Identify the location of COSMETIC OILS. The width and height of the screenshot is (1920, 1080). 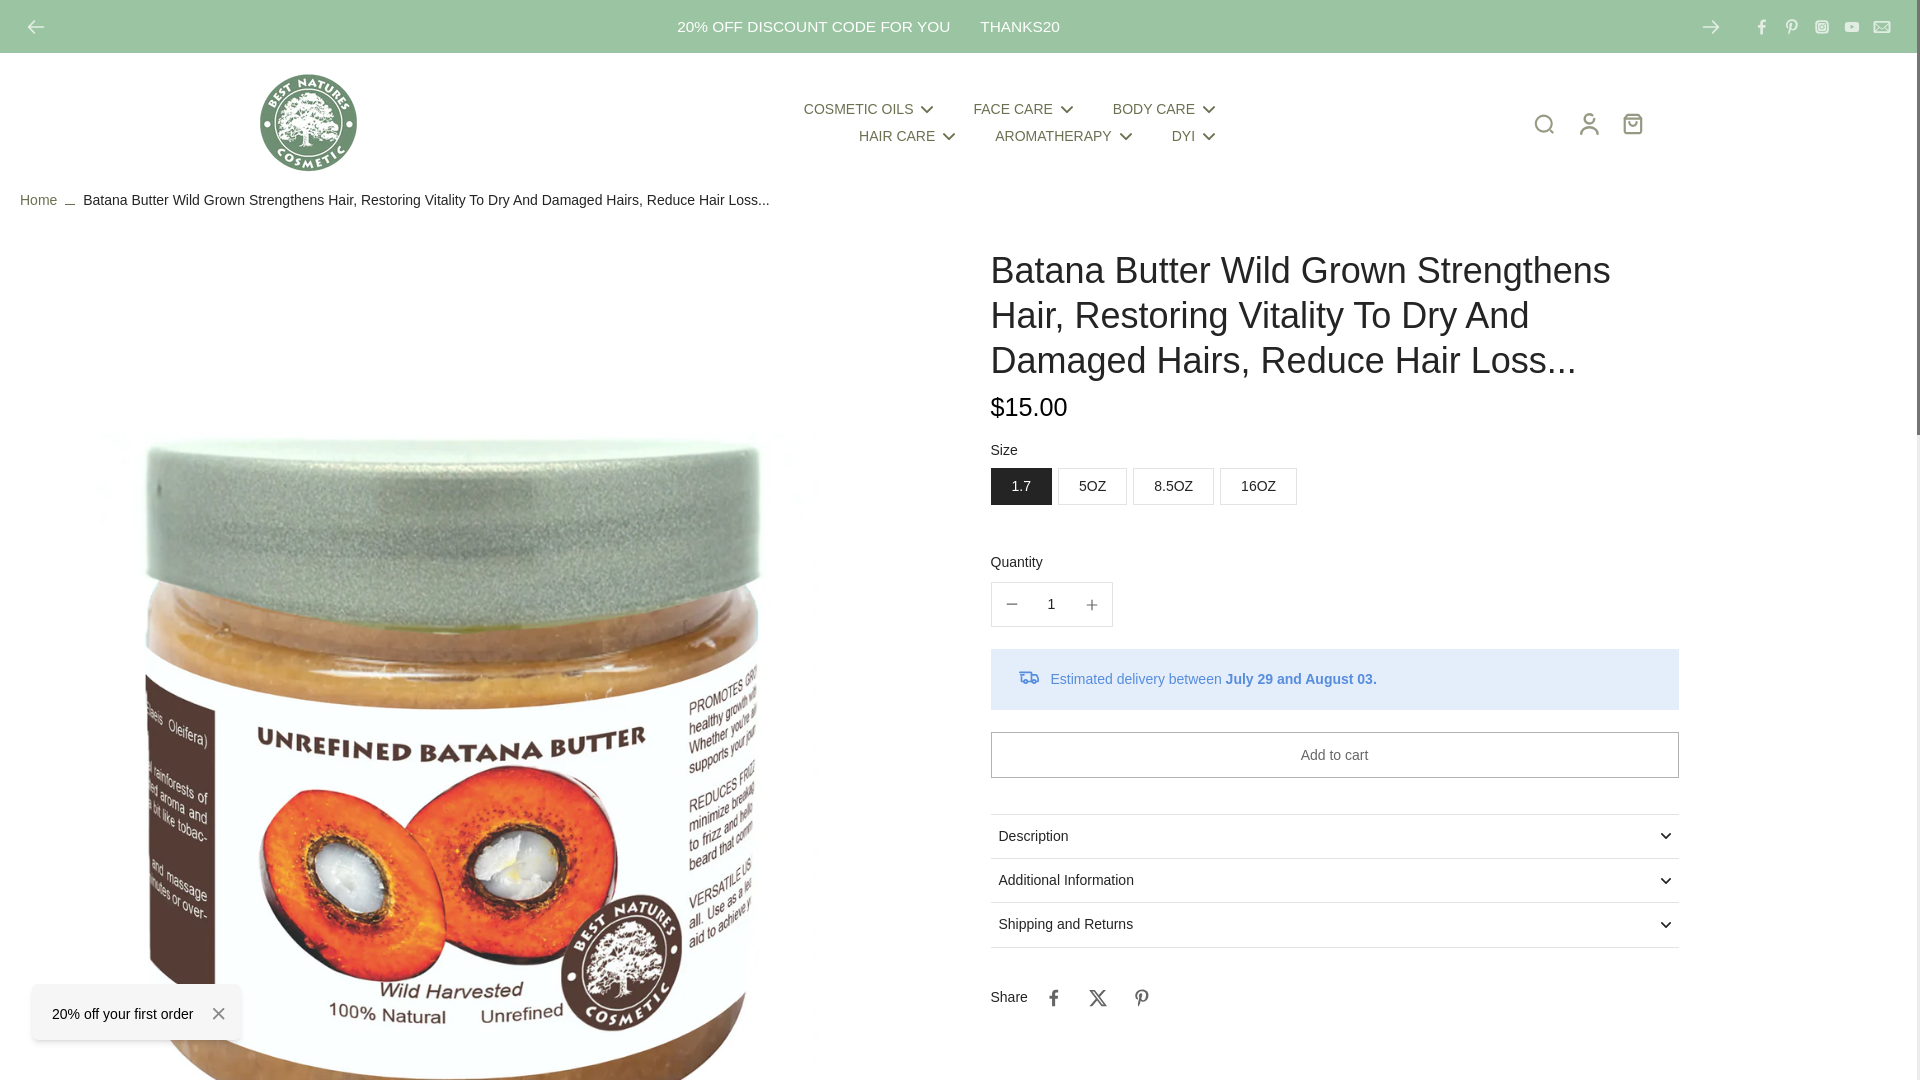
(868, 110).